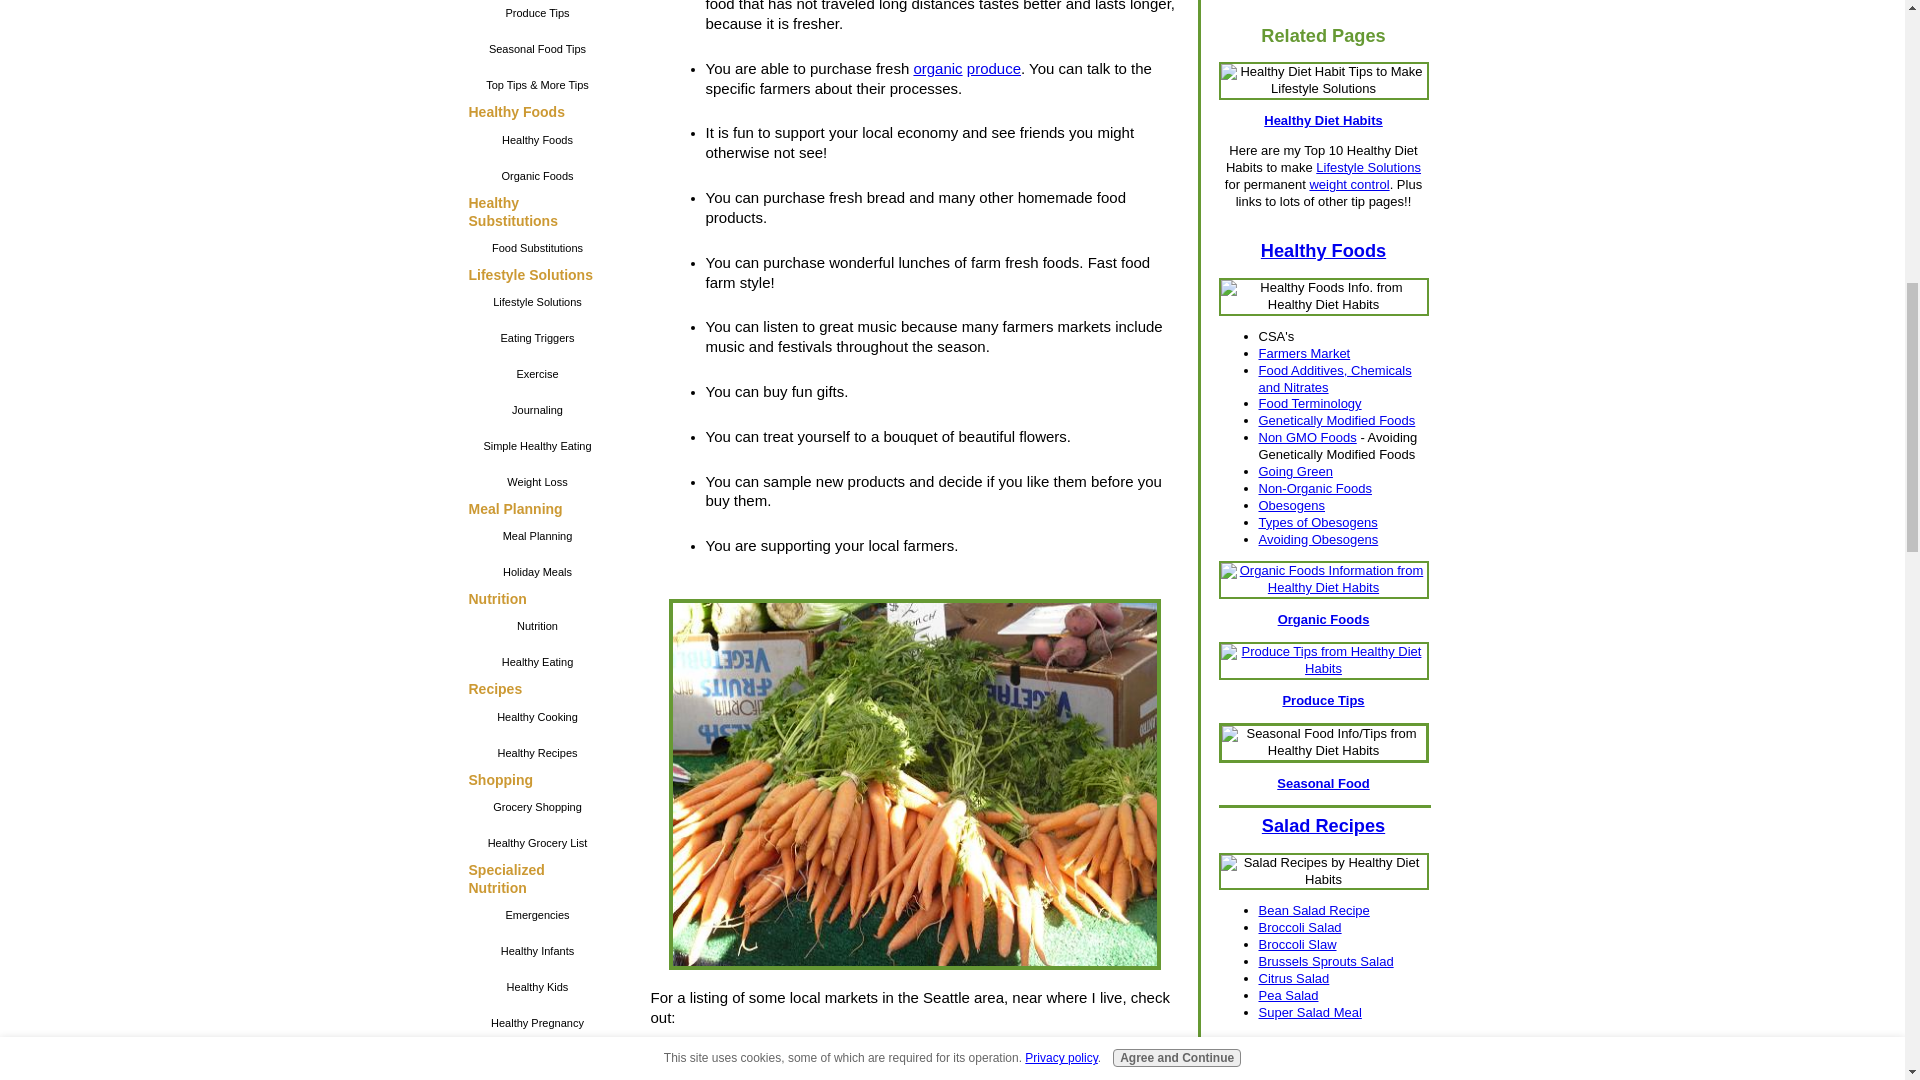 Image resolution: width=1920 pixels, height=1080 pixels. What do you see at coordinates (537, 248) in the screenshot?
I see `Food Substitutions` at bounding box center [537, 248].